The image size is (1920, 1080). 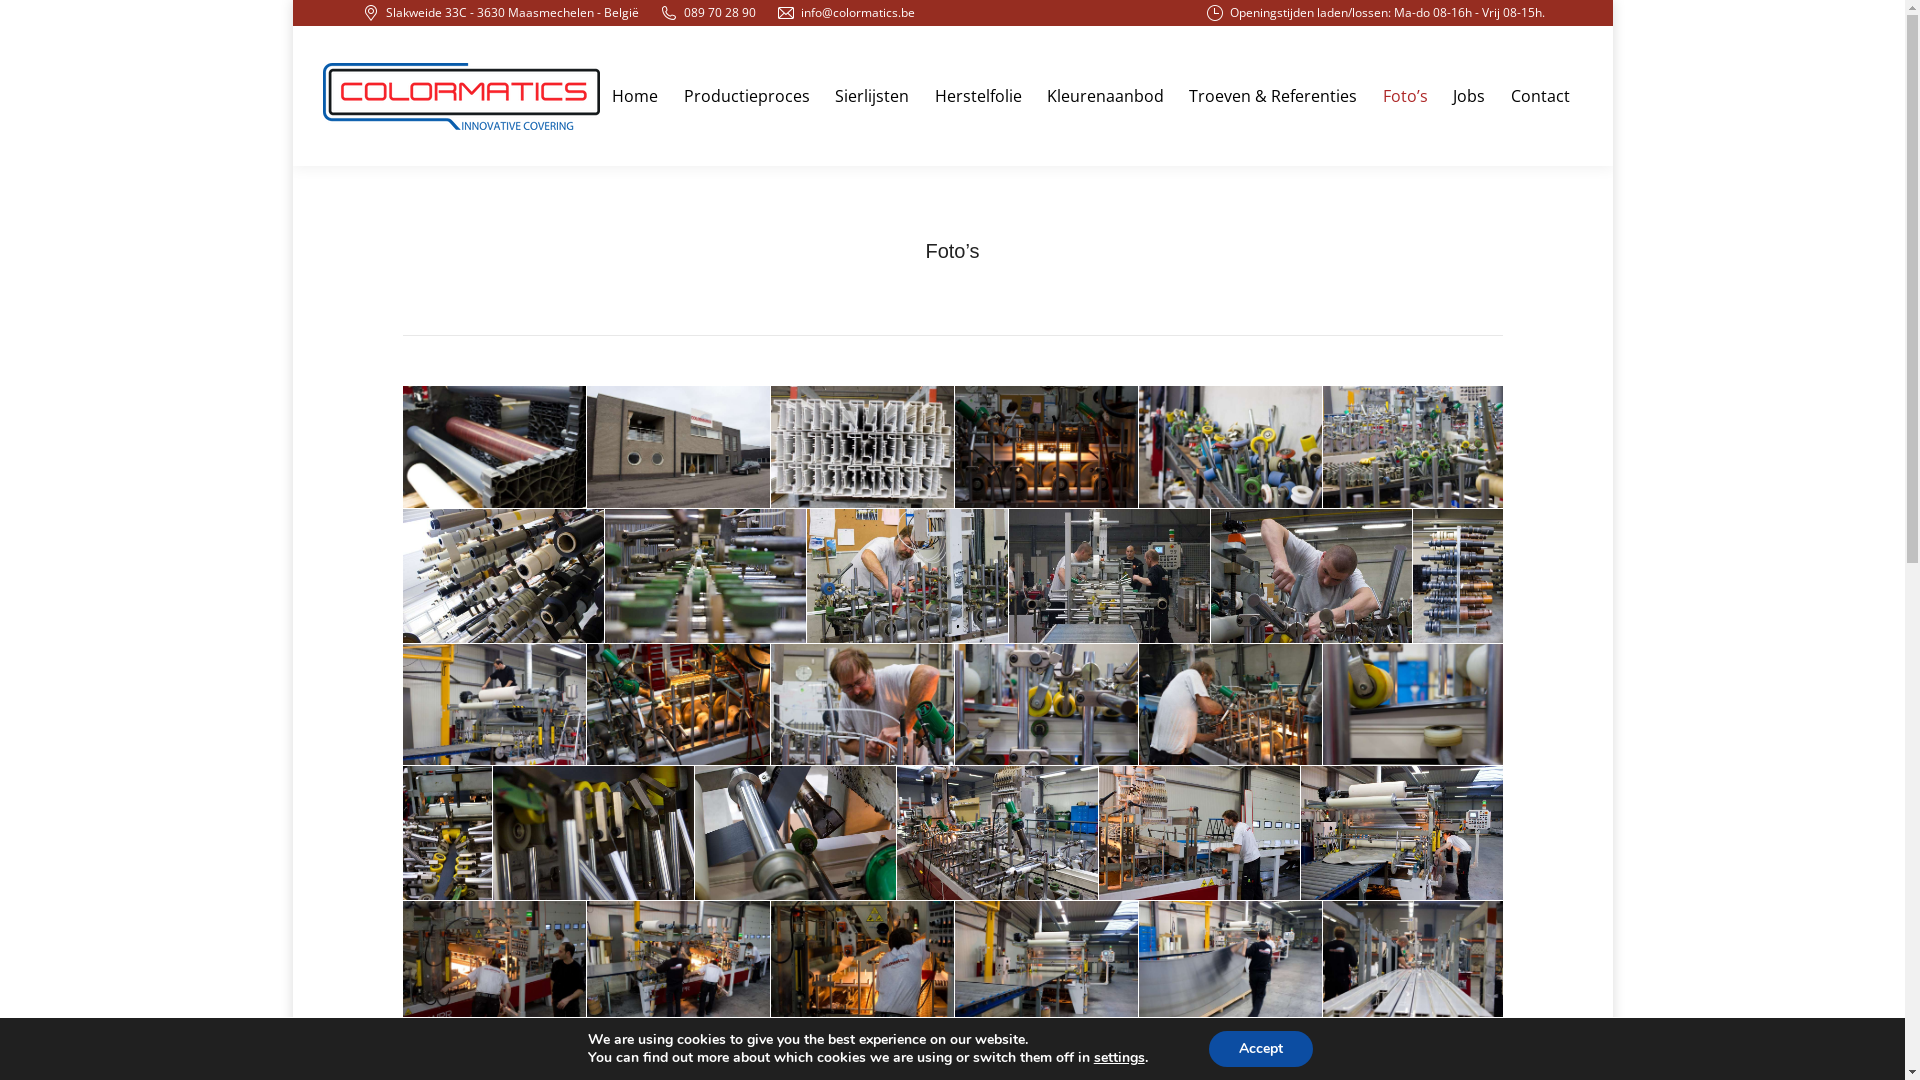 What do you see at coordinates (1412, 962) in the screenshot?
I see `colormatics-0727` at bounding box center [1412, 962].